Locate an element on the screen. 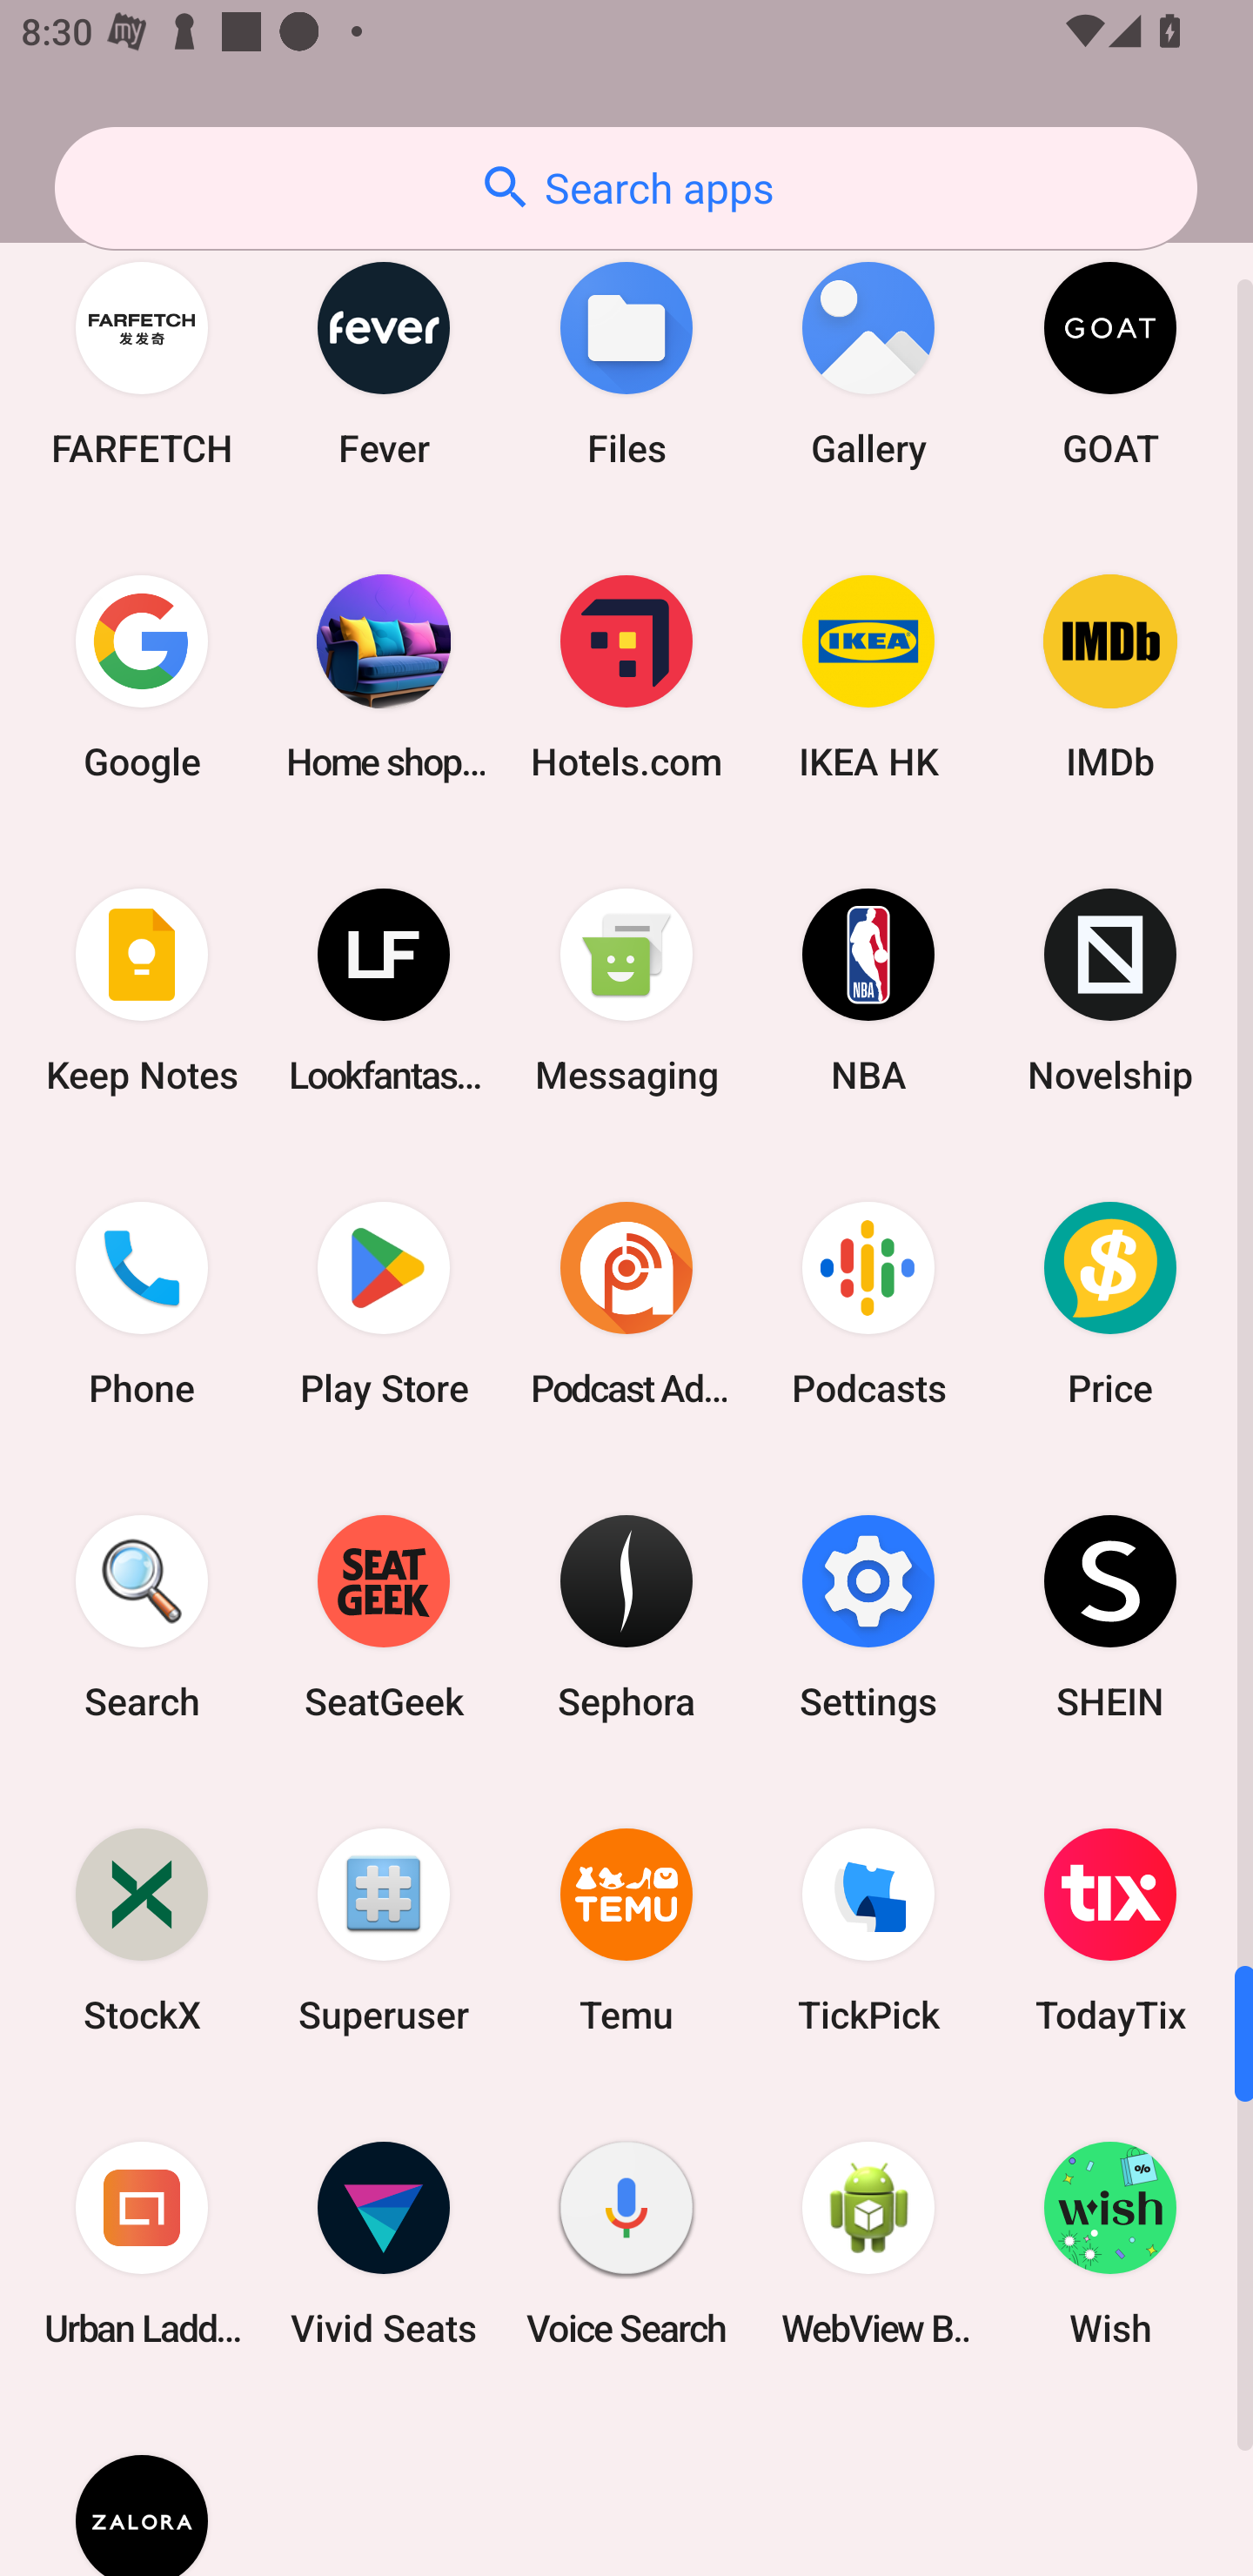 The width and height of the screenshot is (1253, 2576). Messaging is located at coordinates (626, 990).